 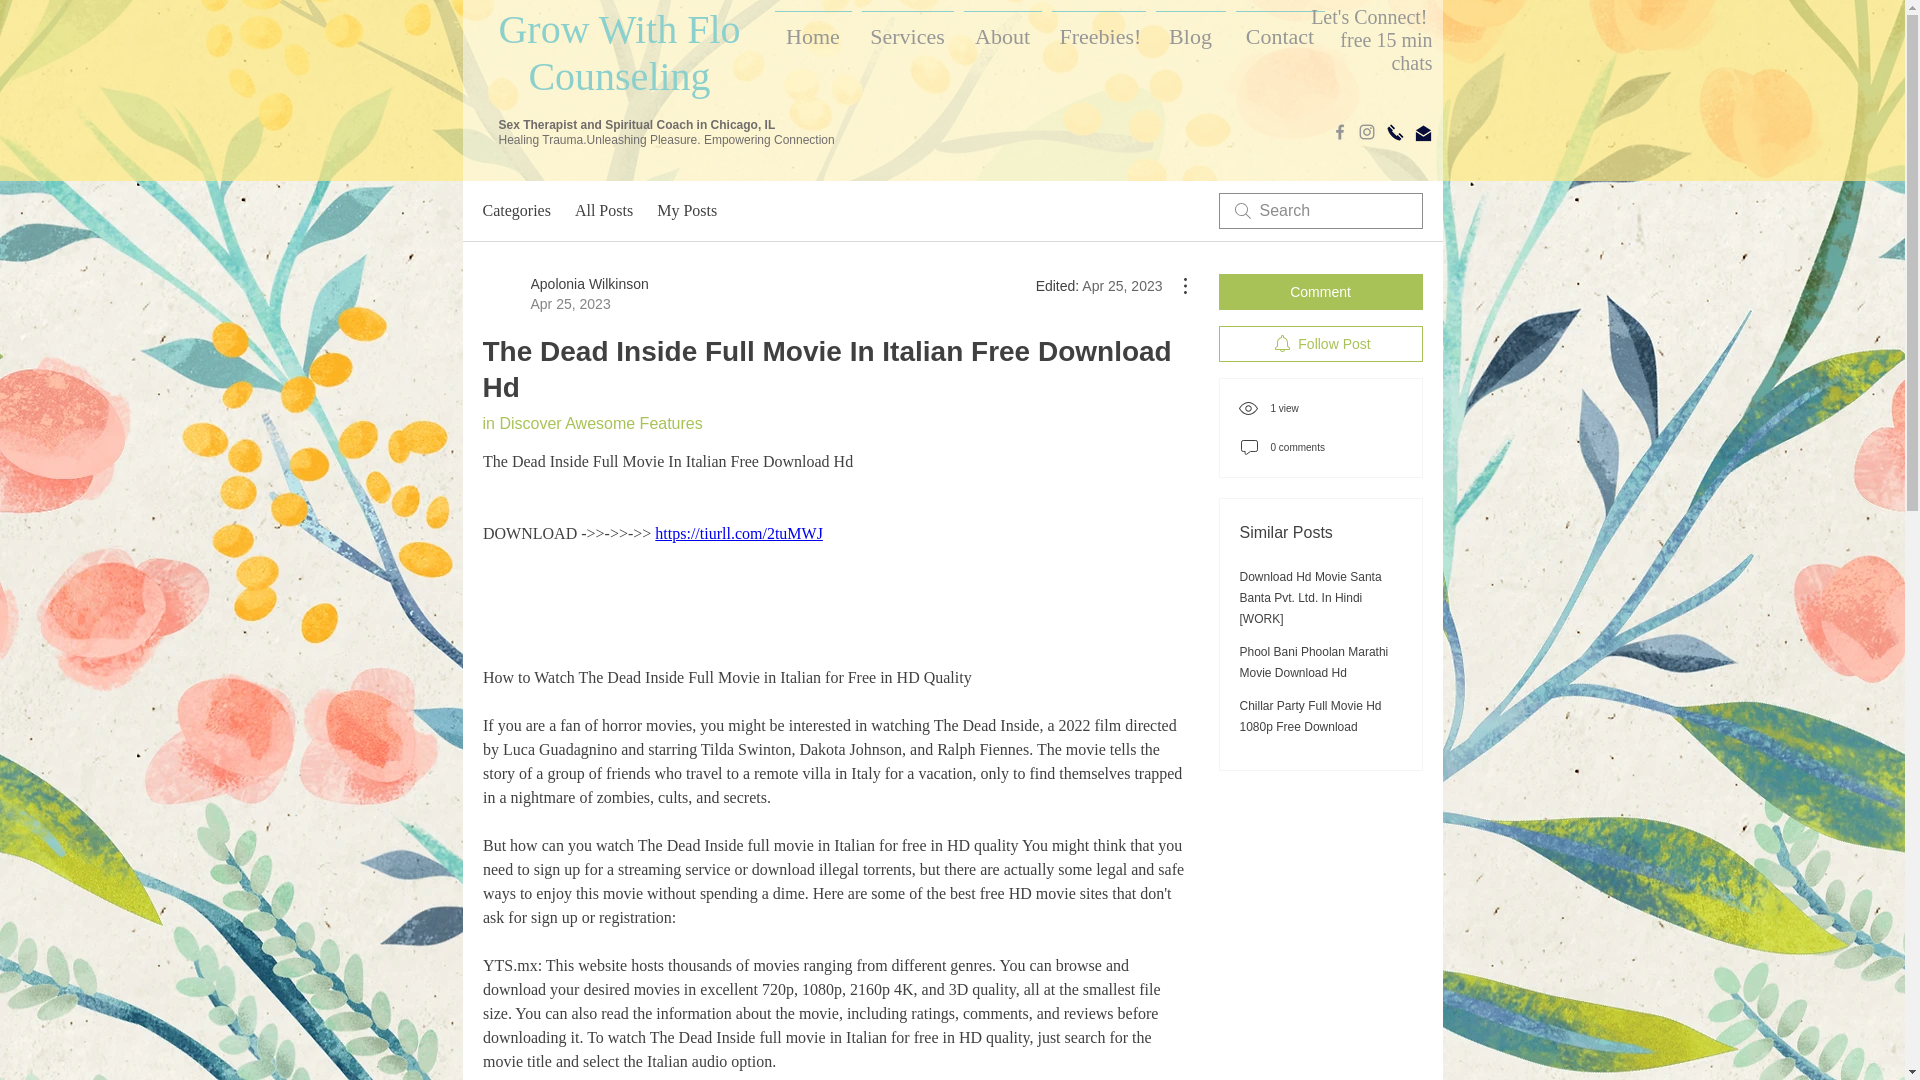 What do you see at coordinates (1311, 716) in the screenshot?
I see `Chillar Party Full Movie Hd 1080p Free Download` at bounding box center [1311, 716].